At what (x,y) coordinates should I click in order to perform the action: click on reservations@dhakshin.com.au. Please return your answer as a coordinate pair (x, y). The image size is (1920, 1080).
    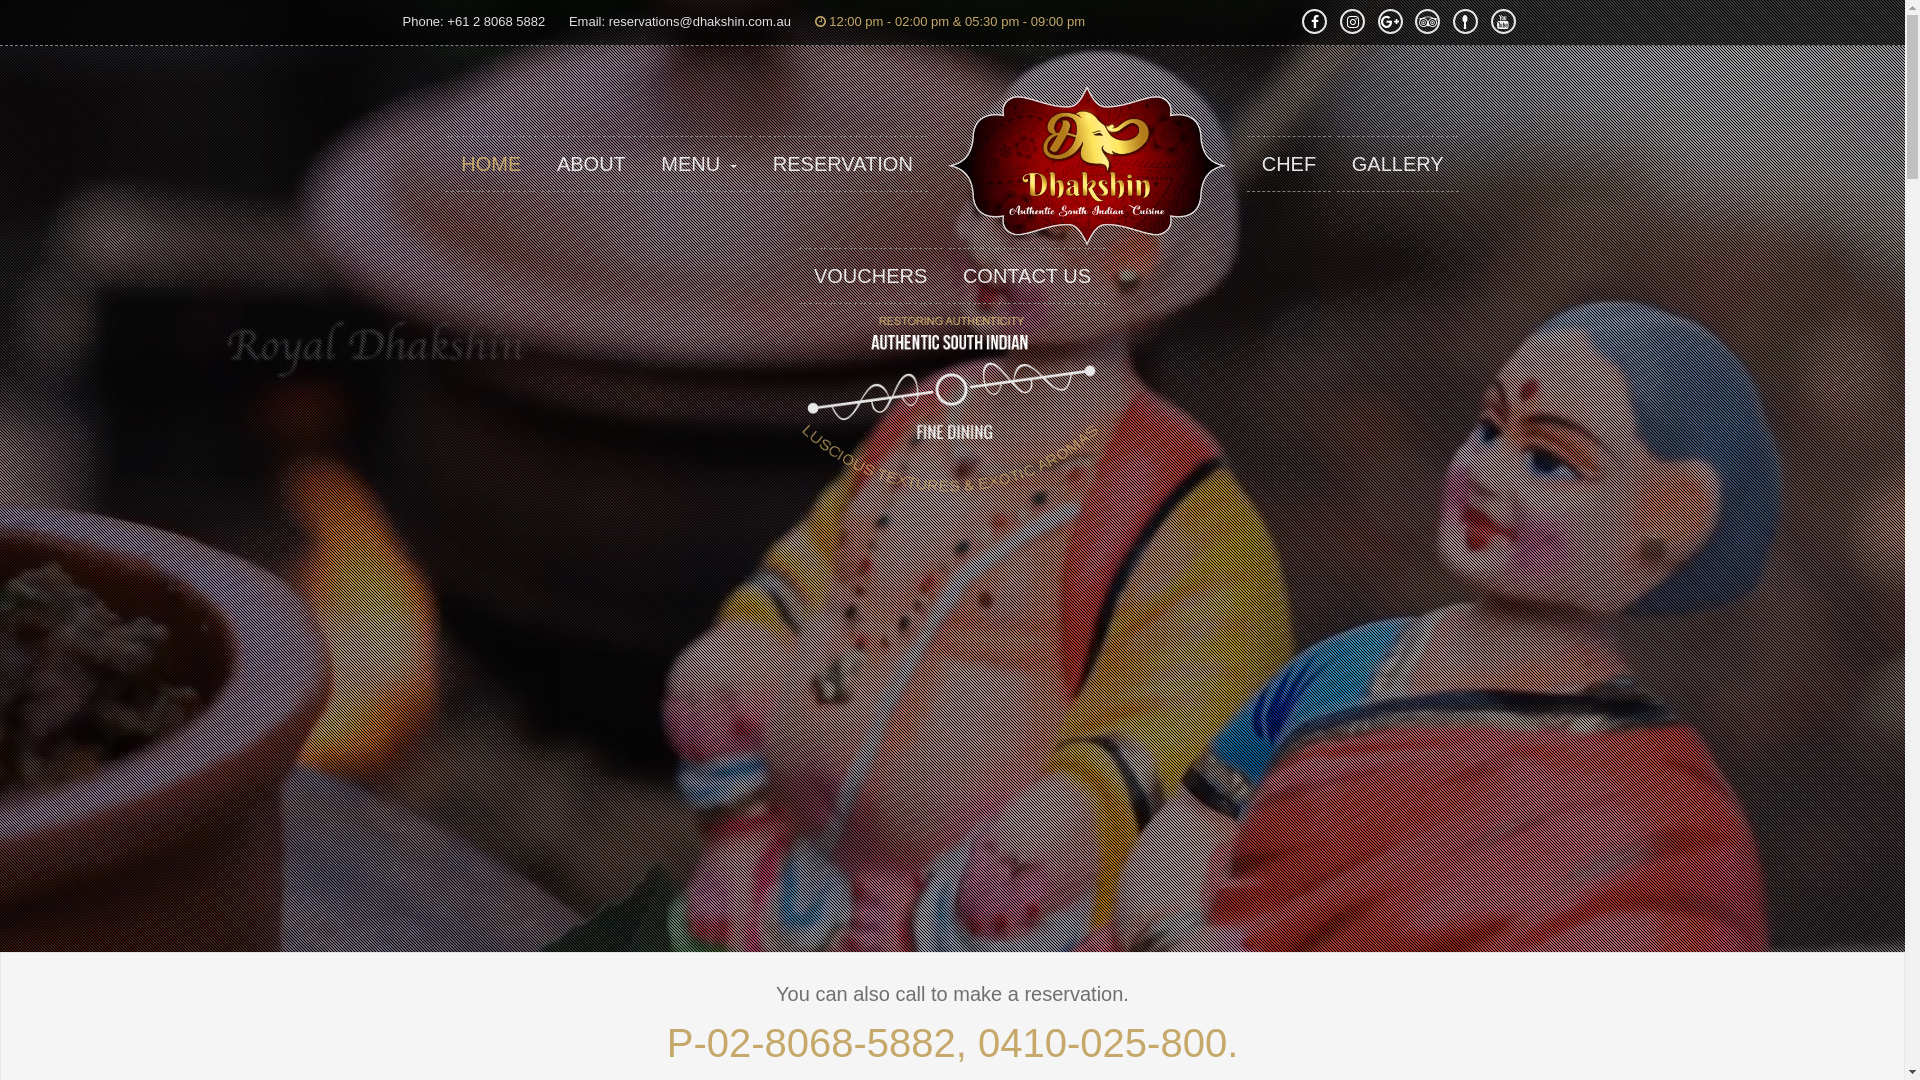
    Looking at the image, I should click on (700, 22).